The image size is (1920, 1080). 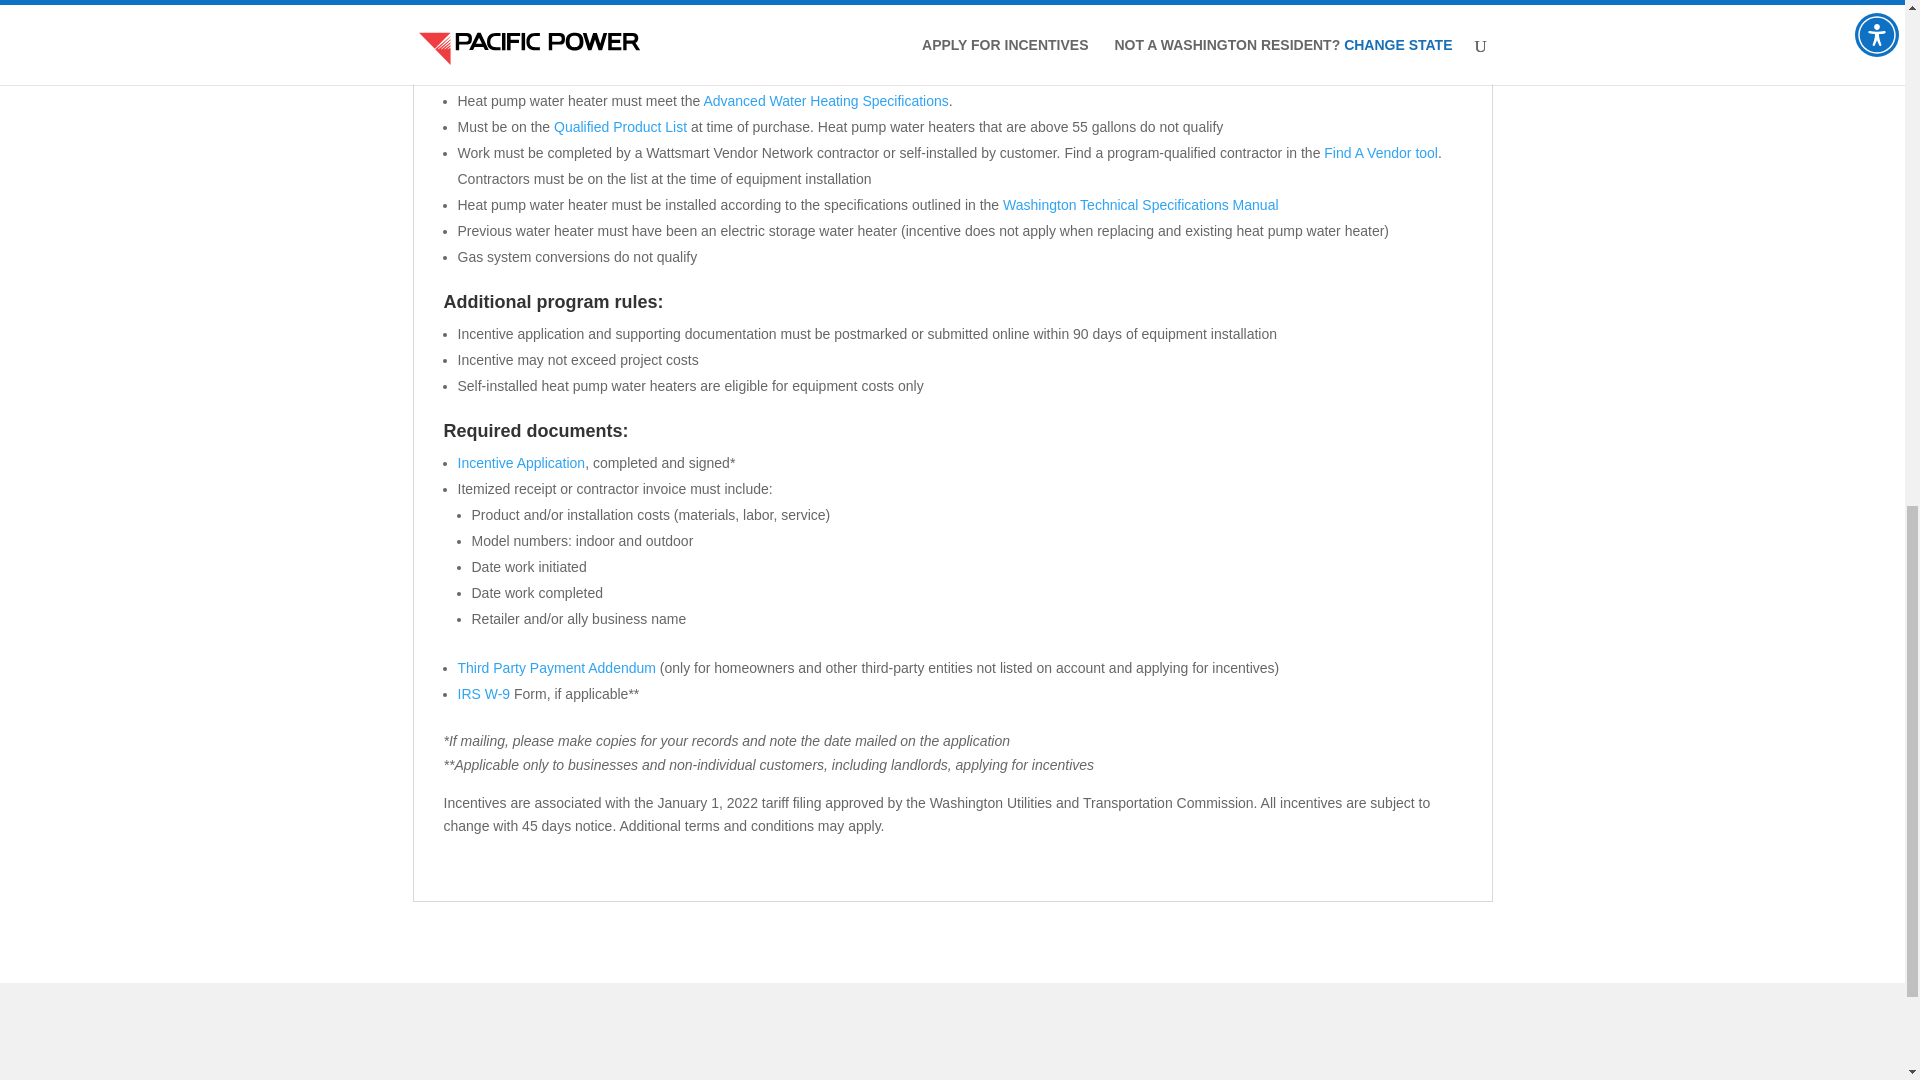 What do you see at coordinates (1140, 204) in the screenshot?
I see `Washington Technical Specifications Manual` at bounding box center [1140, 204].